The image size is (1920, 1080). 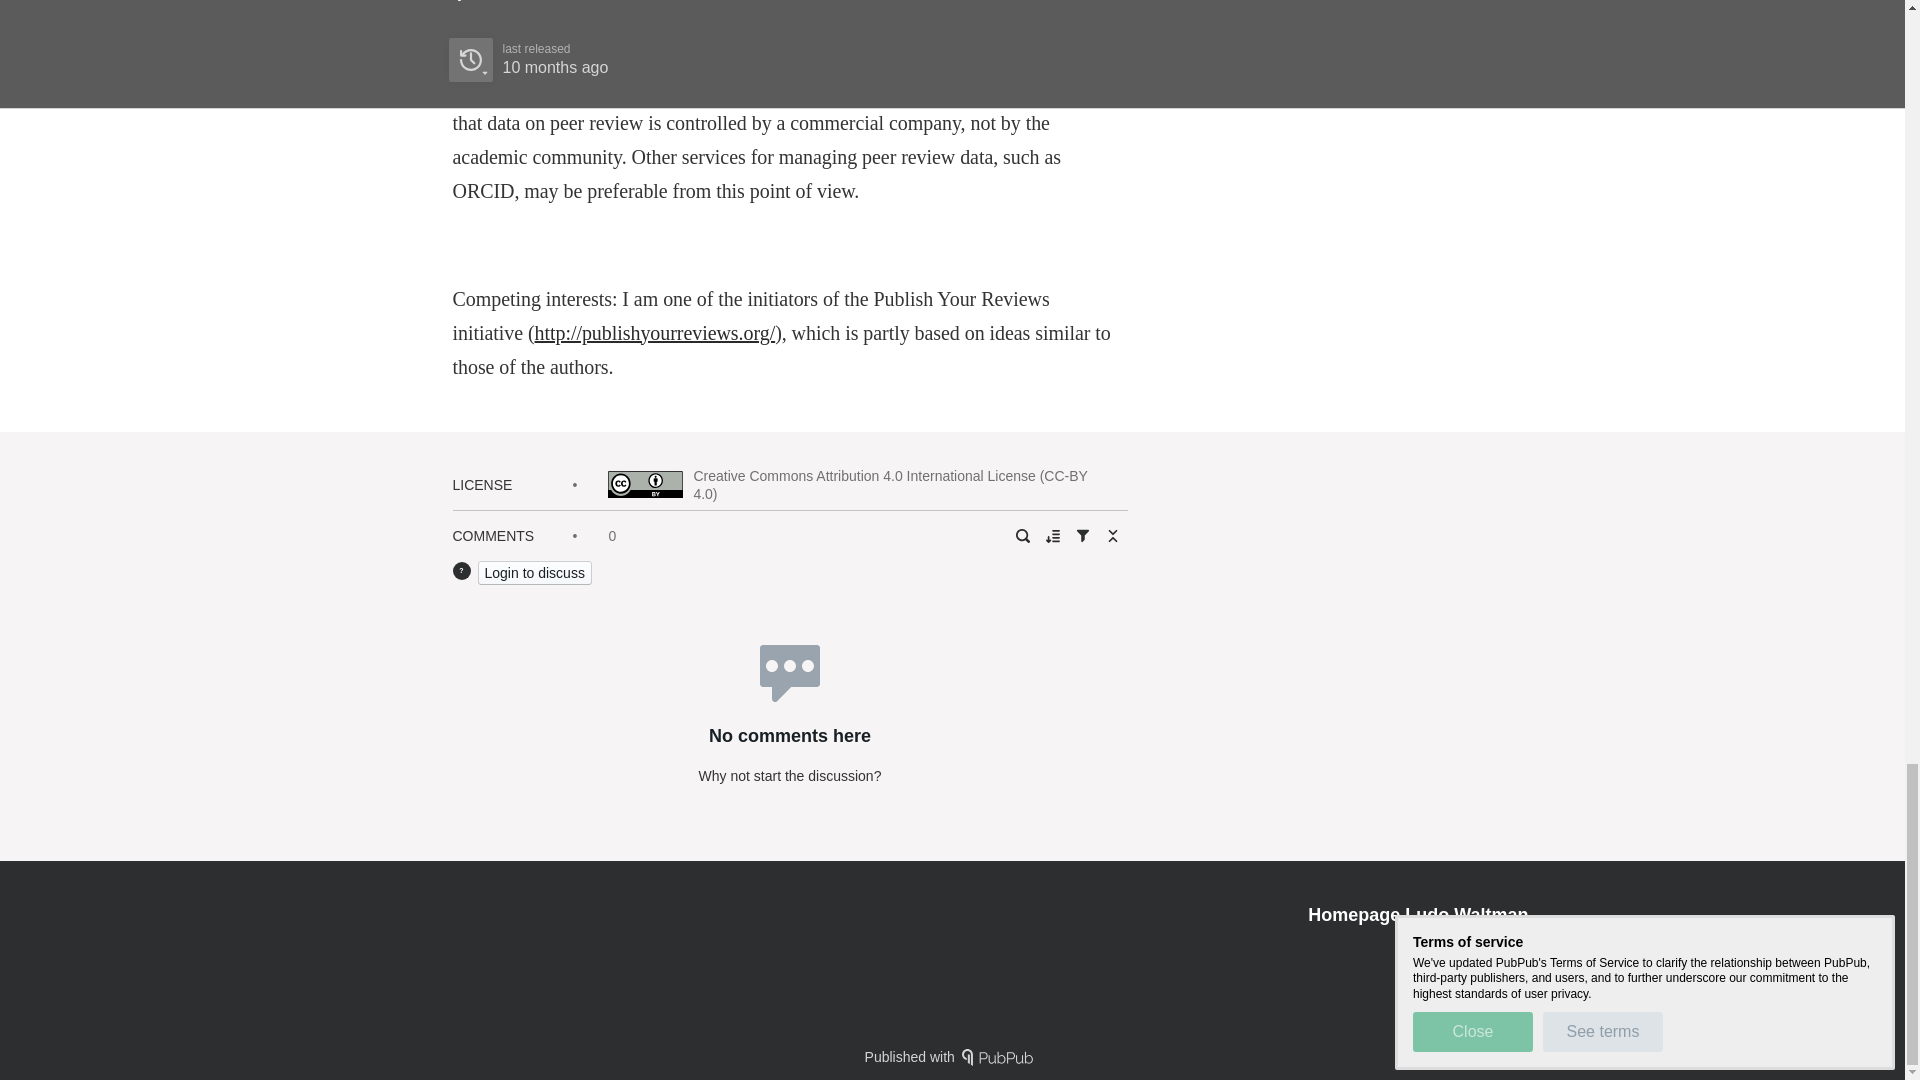 I want to click on Legal, so click(x=1510, y=949).